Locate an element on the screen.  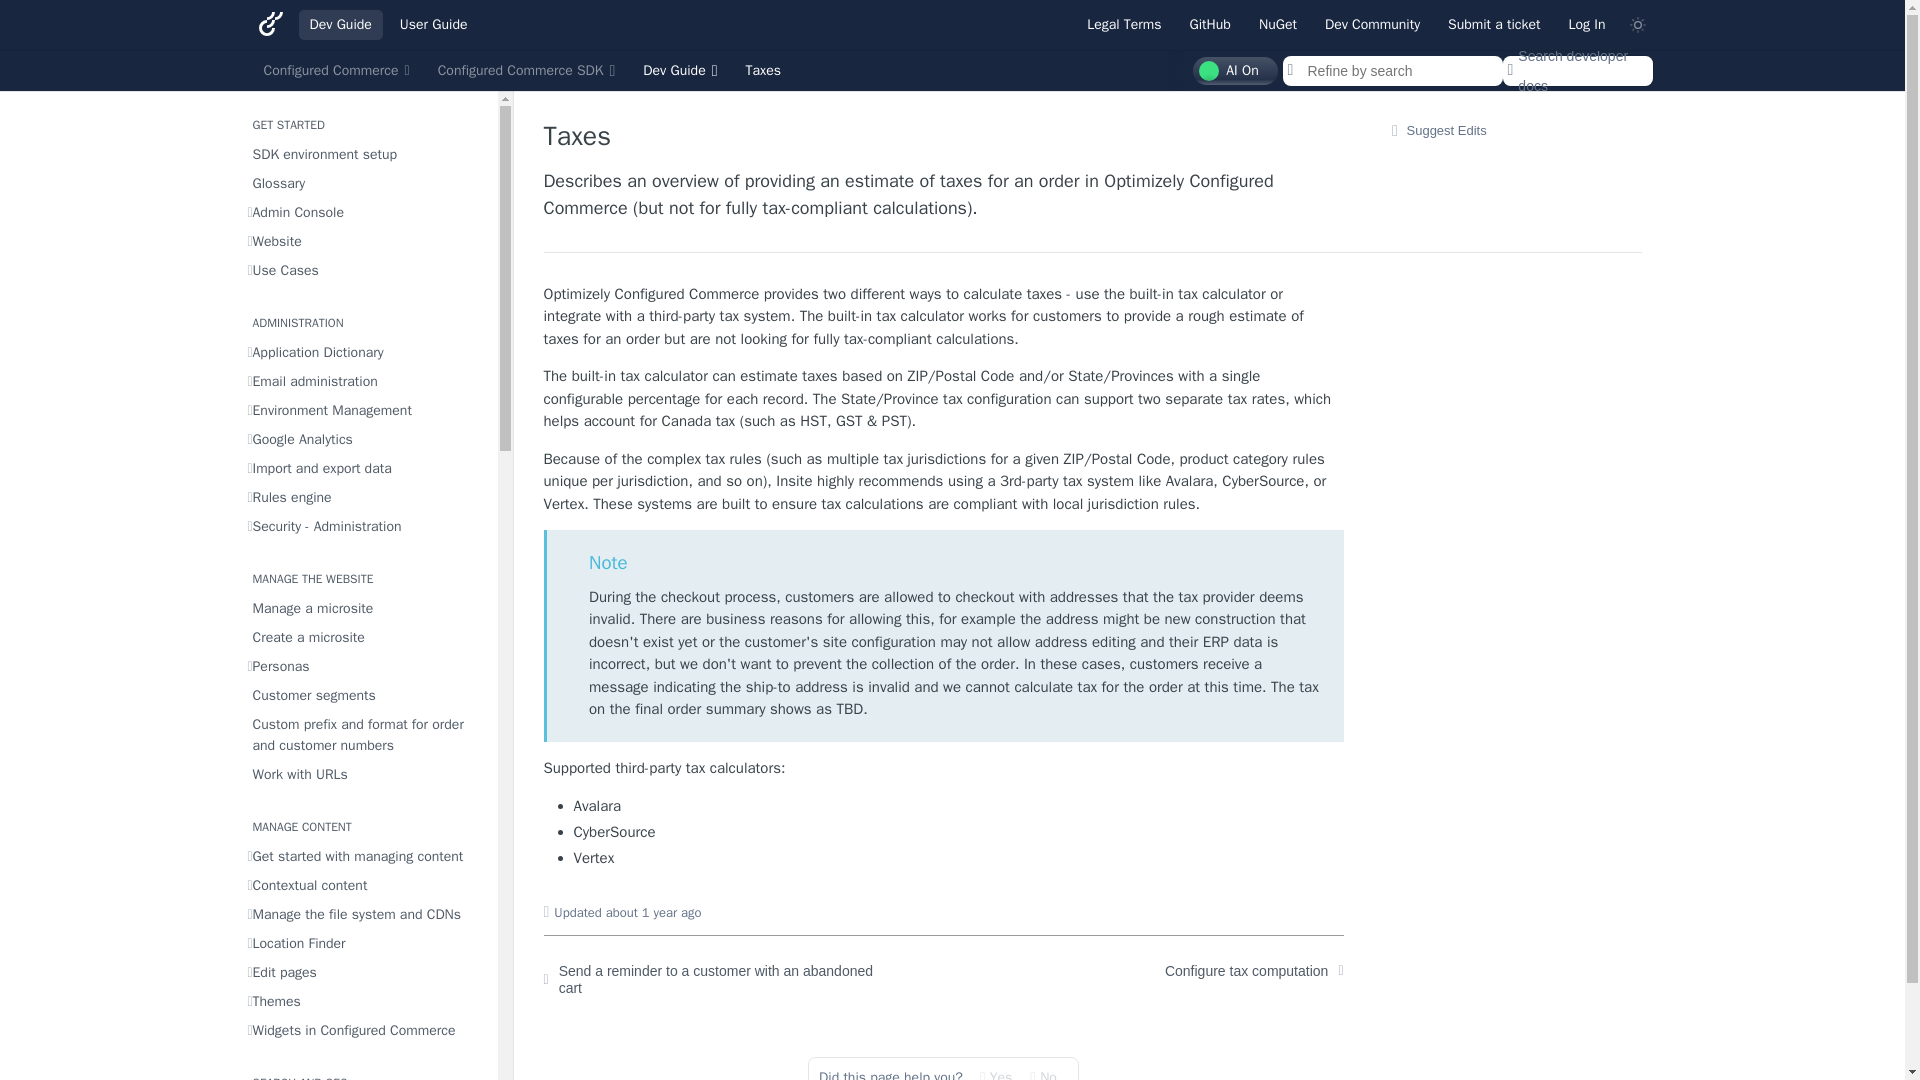
NuGet is located at coordinates (1278, 24).